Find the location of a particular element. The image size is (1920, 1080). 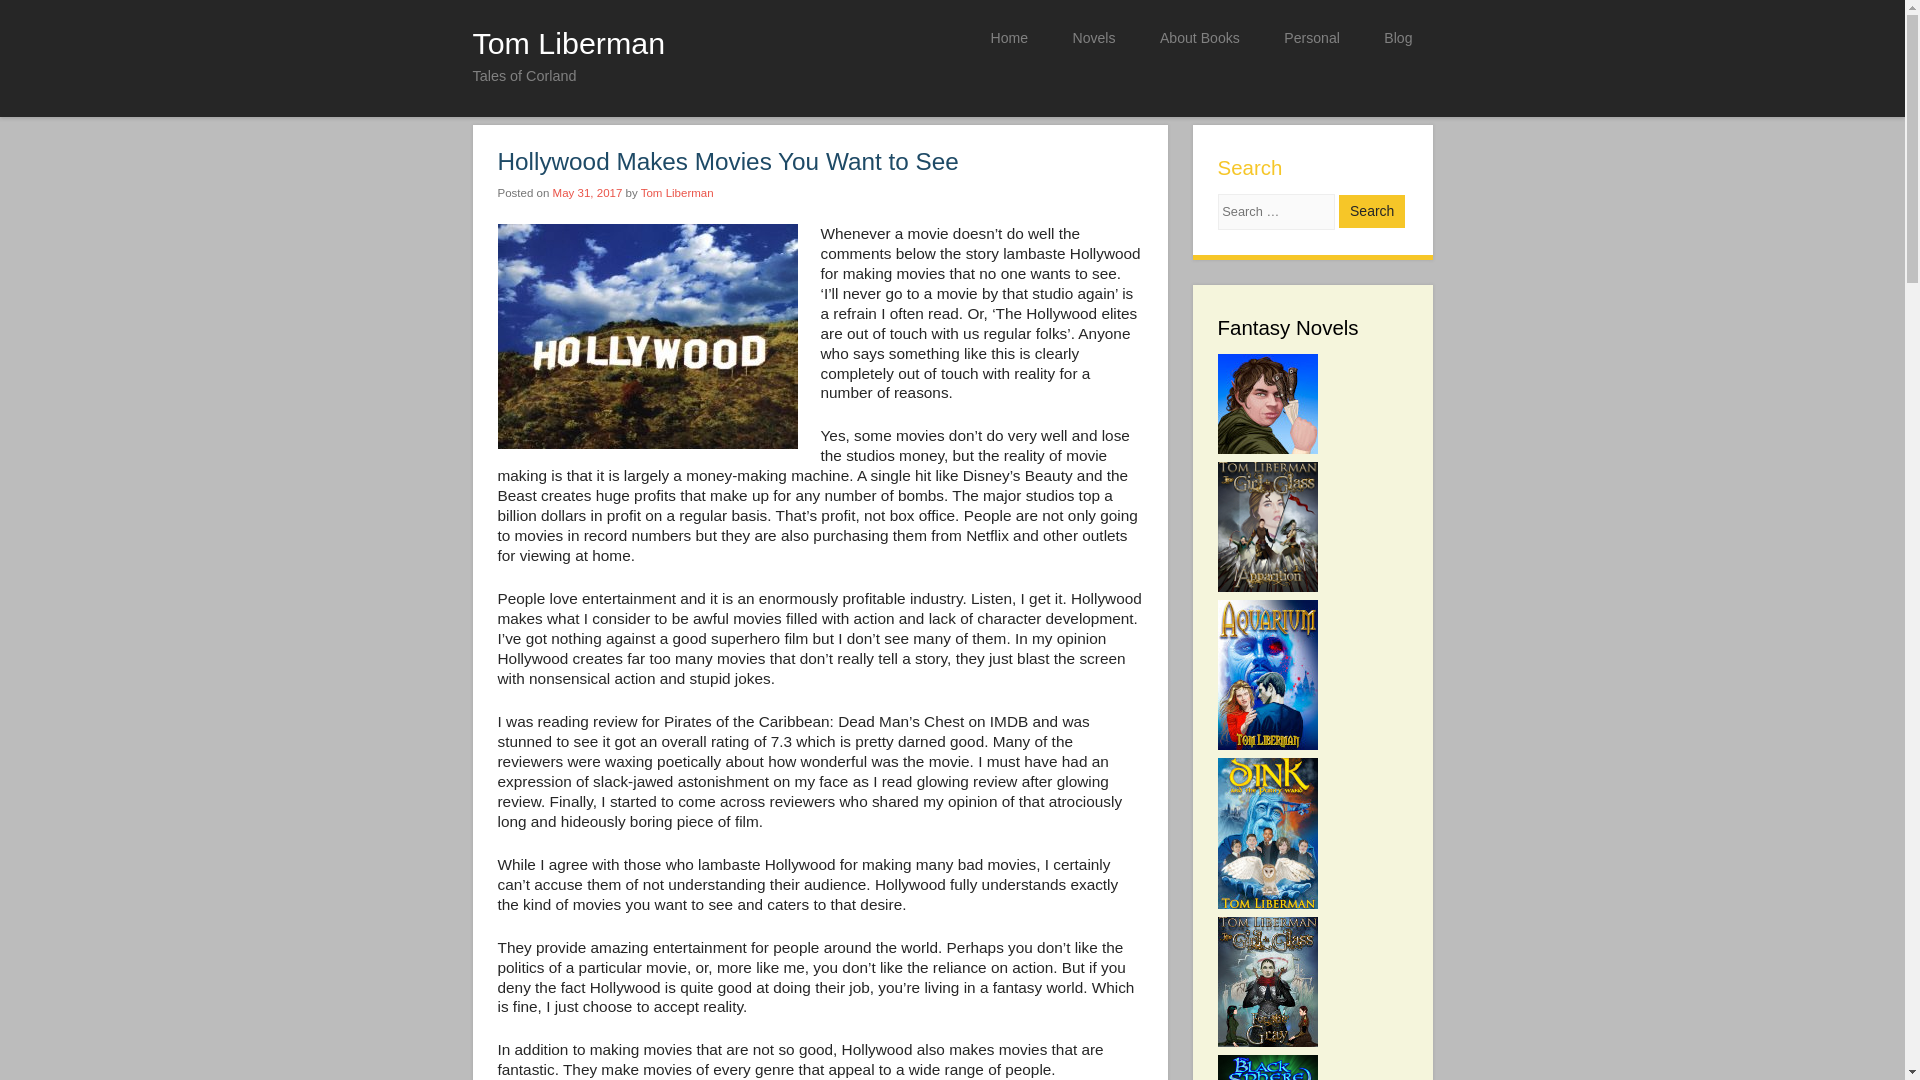

Novels is located at coordinates (1093, 38).